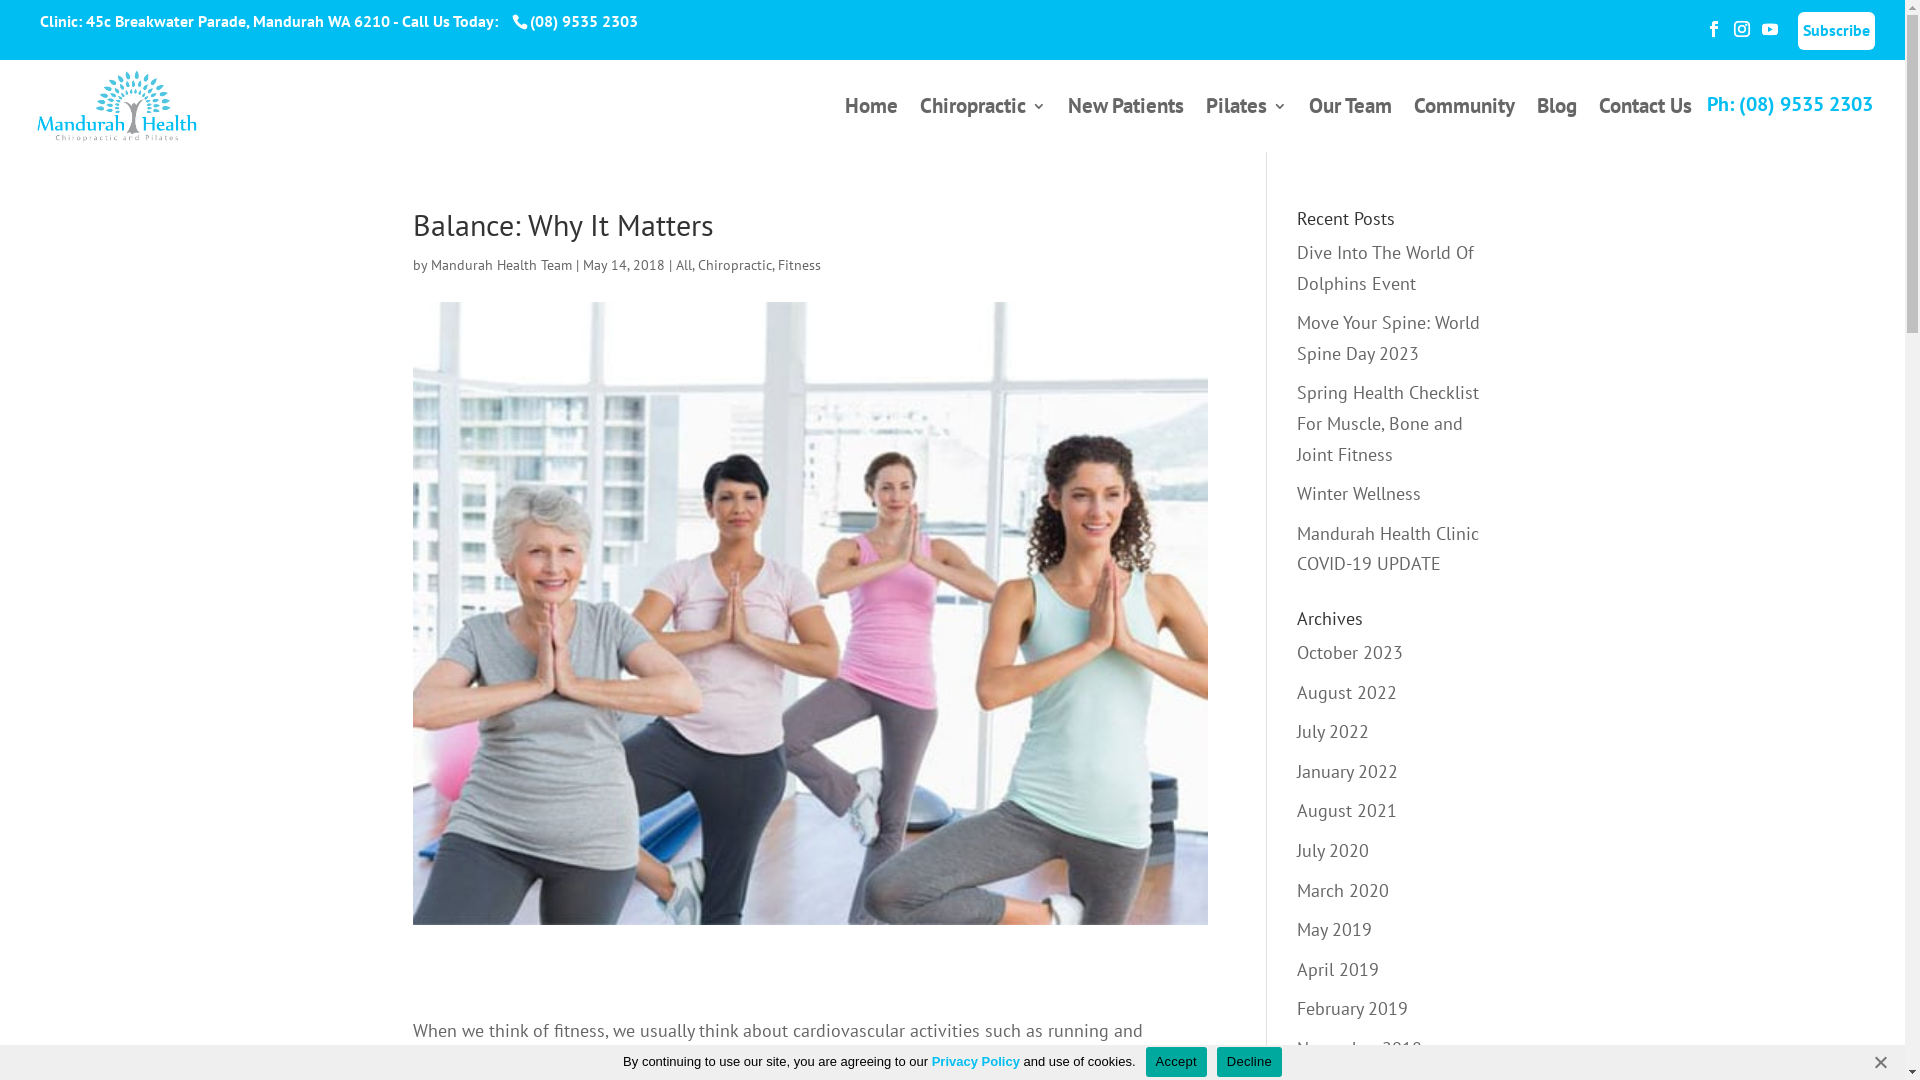 Image resolution: width=1920 pixels, height=1080 pixels. I want to click on Dive Into The World Of Dolphins Event, so click(1386, 268).